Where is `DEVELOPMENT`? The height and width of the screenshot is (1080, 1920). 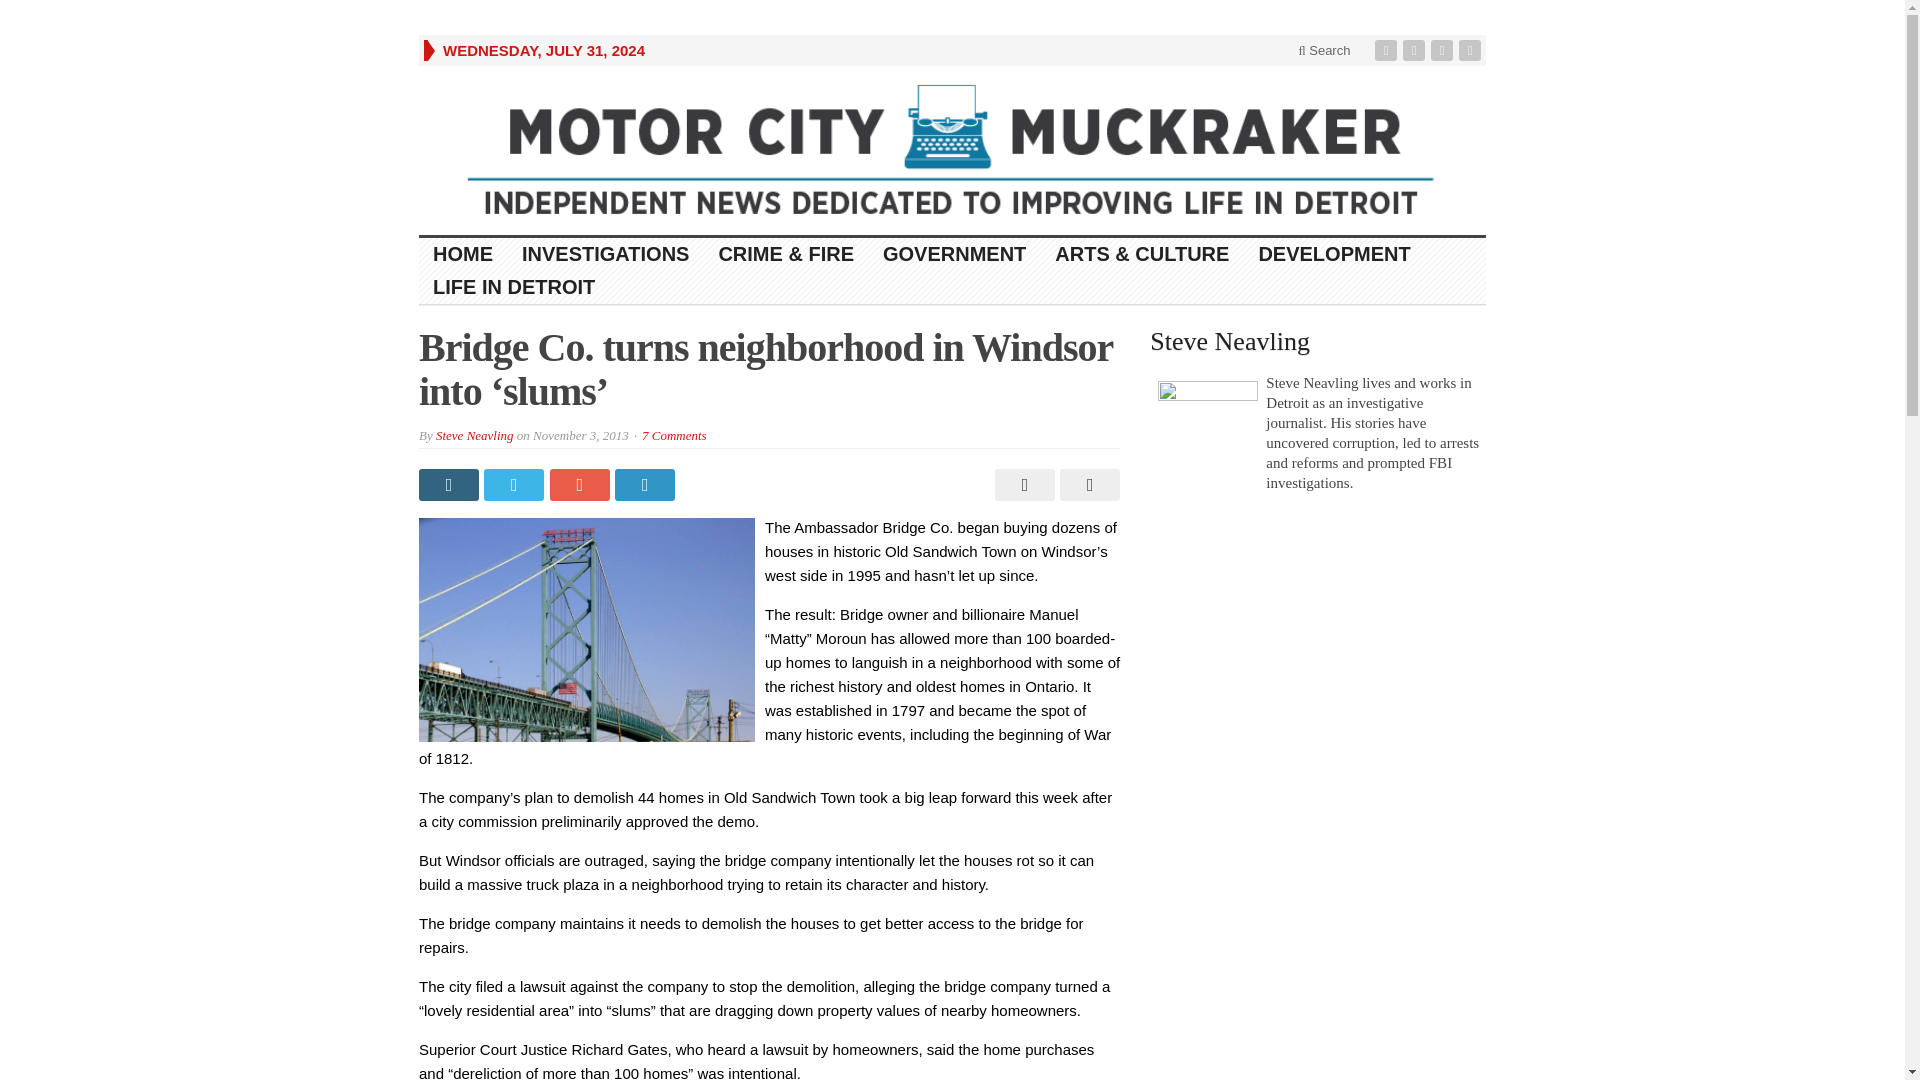 DEVELOPMENT is located at coordinates (1334, 254).